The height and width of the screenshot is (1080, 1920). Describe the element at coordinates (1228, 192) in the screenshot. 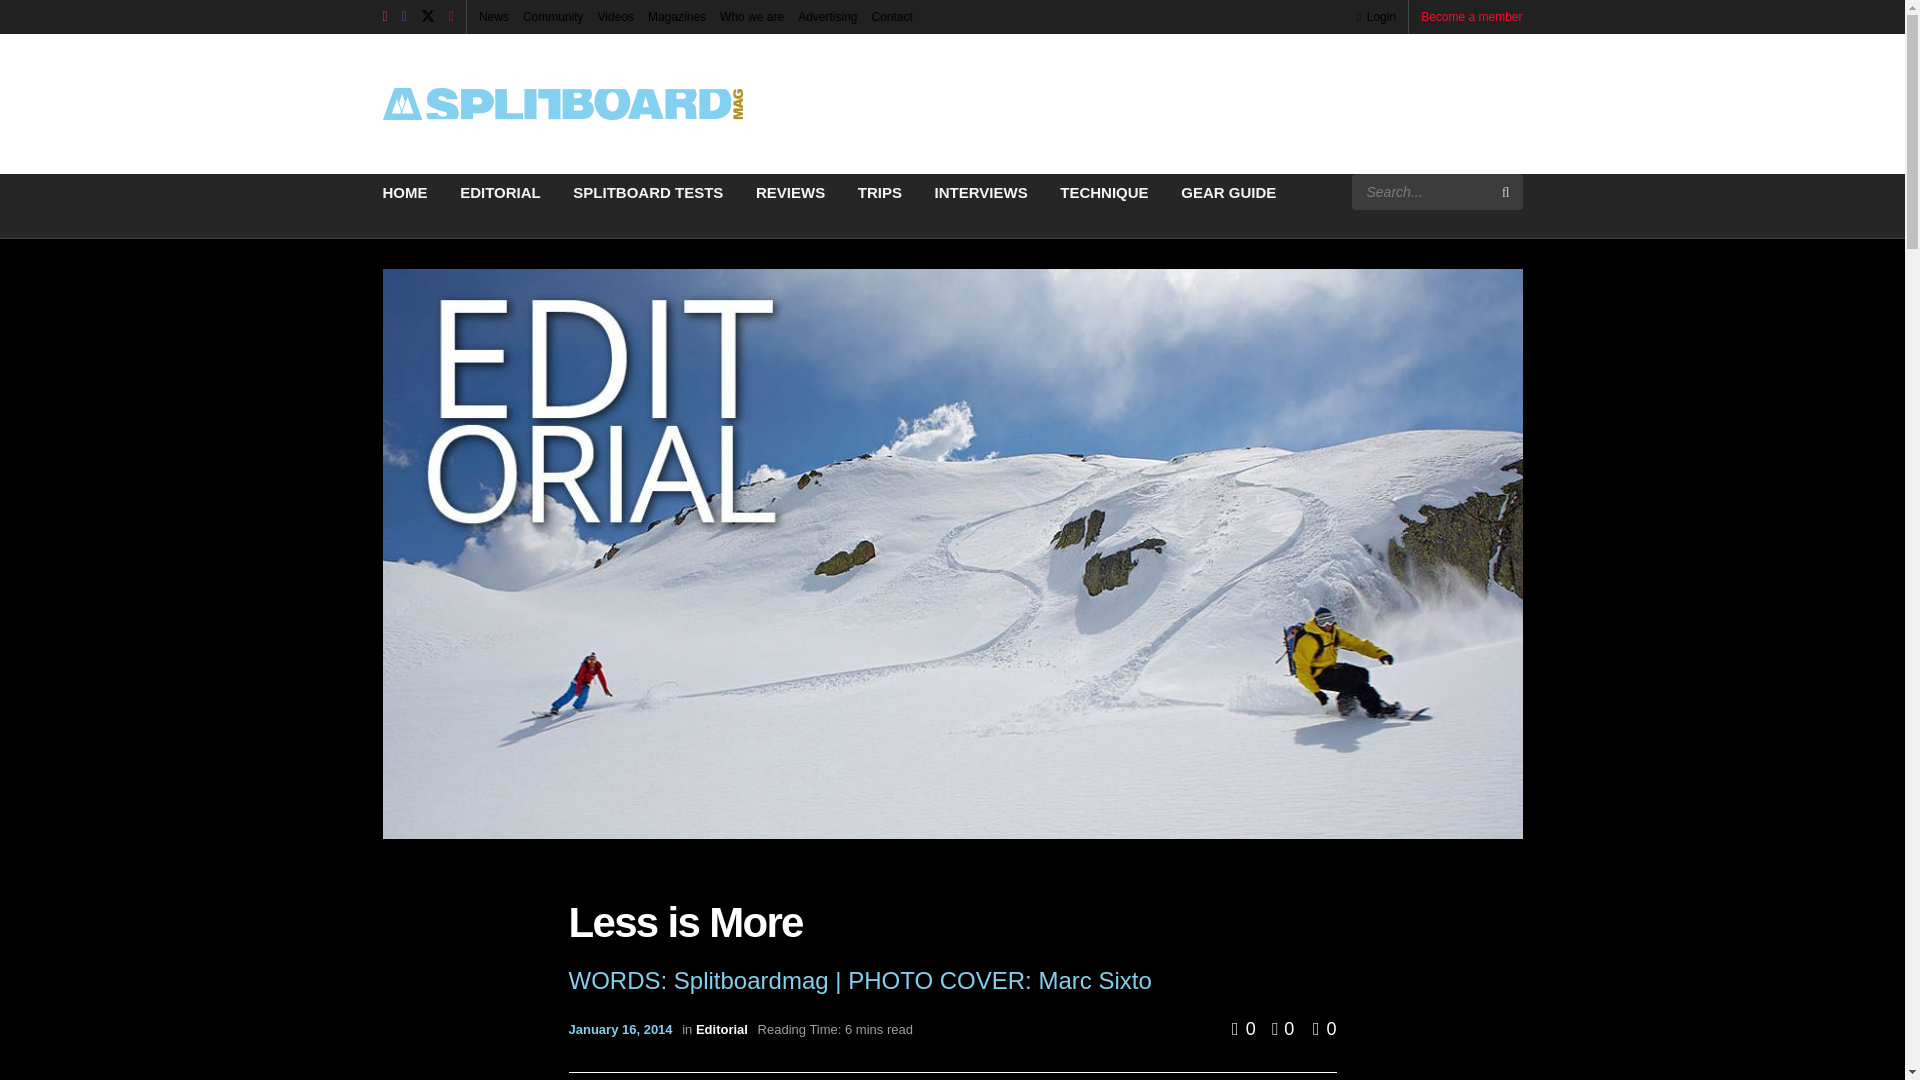

I see `GEAR GUIDE` at that location.